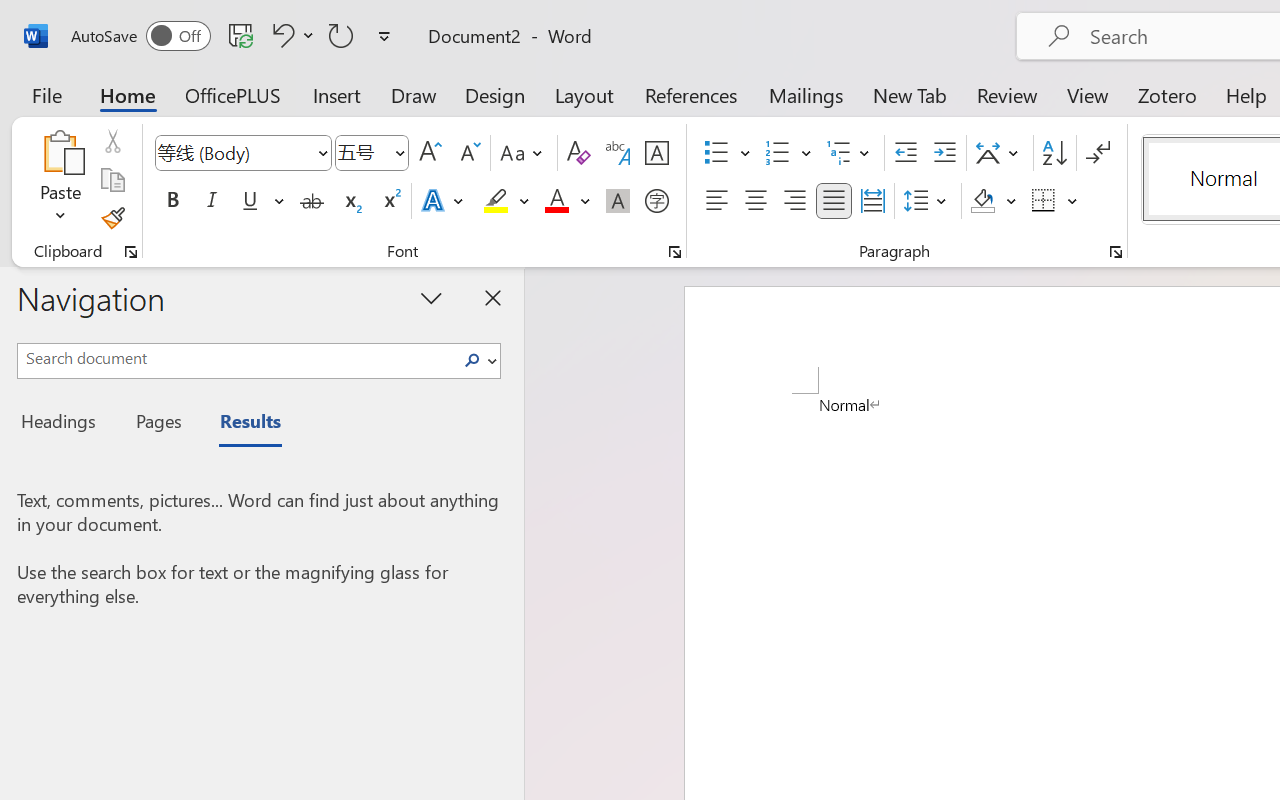 The image size is (1280, 800). I want to click on Insert, so click(338, 94).